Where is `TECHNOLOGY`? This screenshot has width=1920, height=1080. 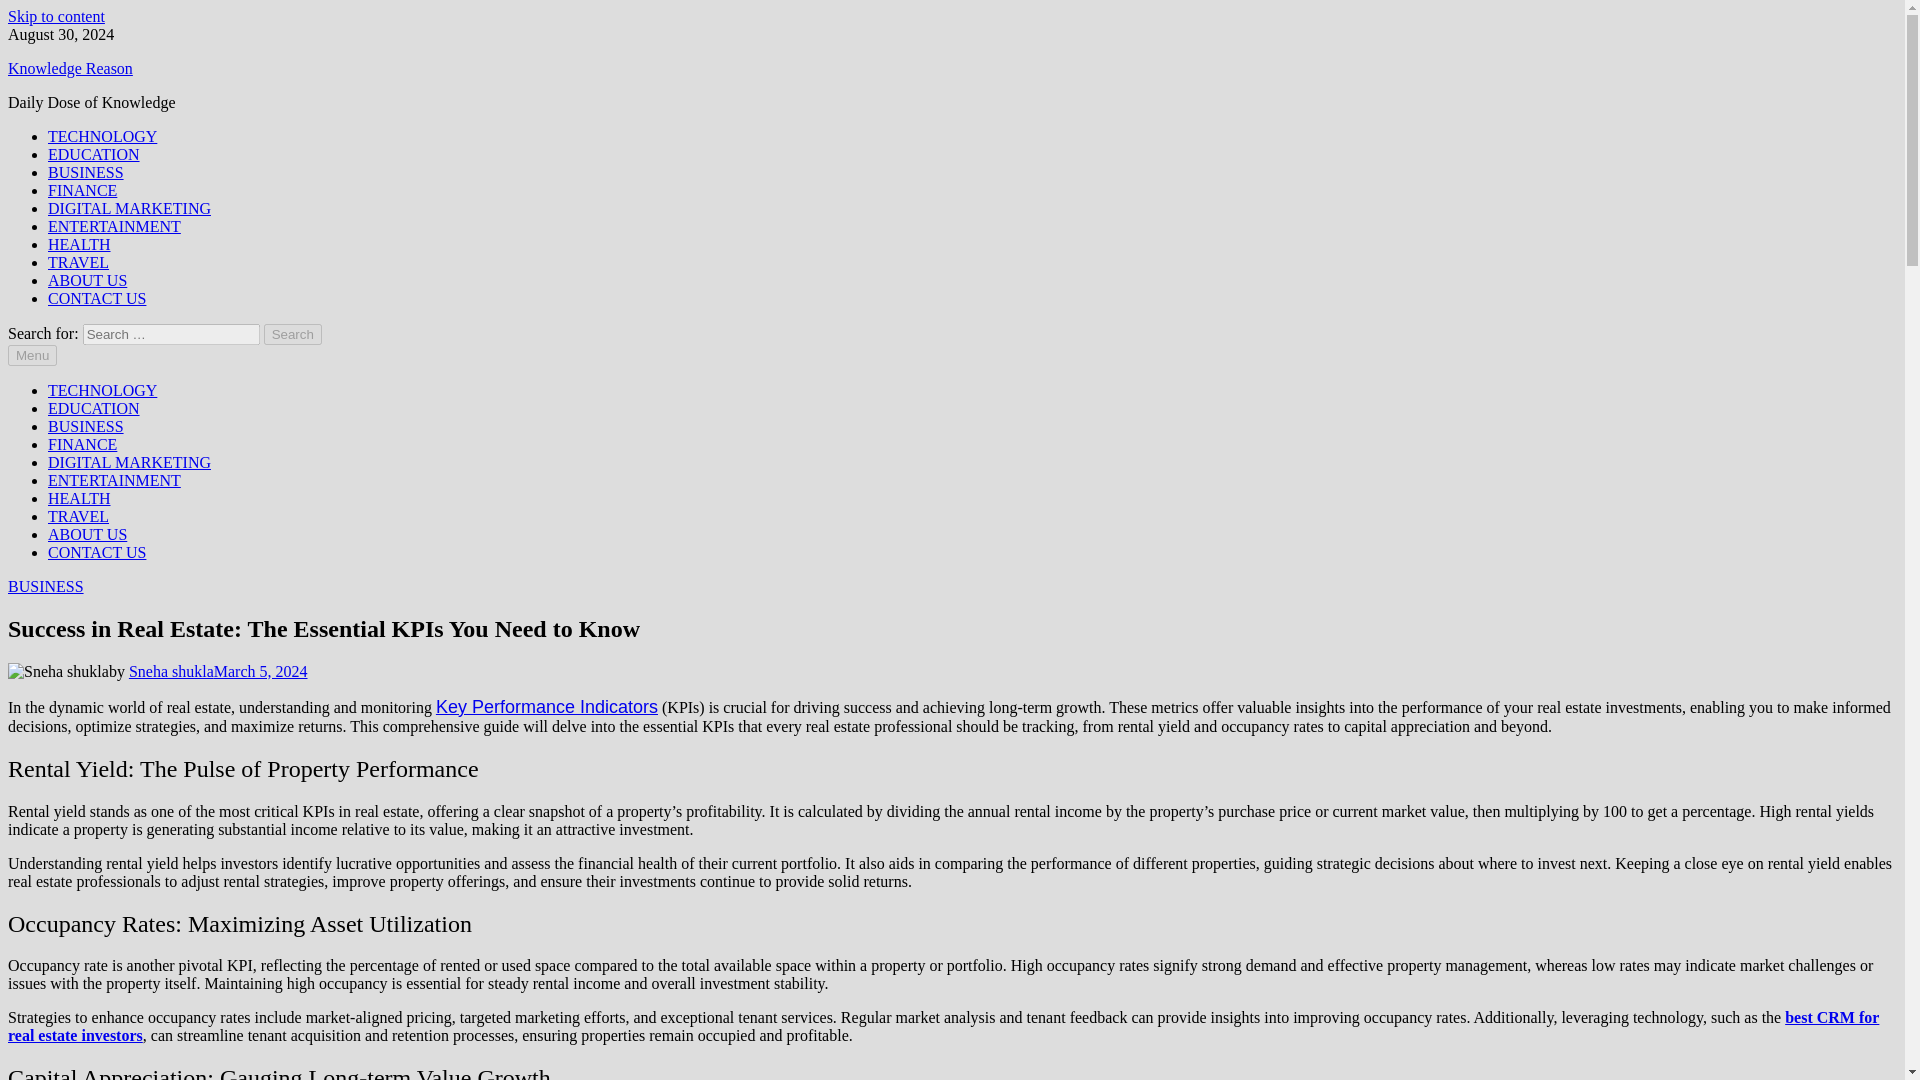 TECHNOLOGY is located at coordinates (102, 390).